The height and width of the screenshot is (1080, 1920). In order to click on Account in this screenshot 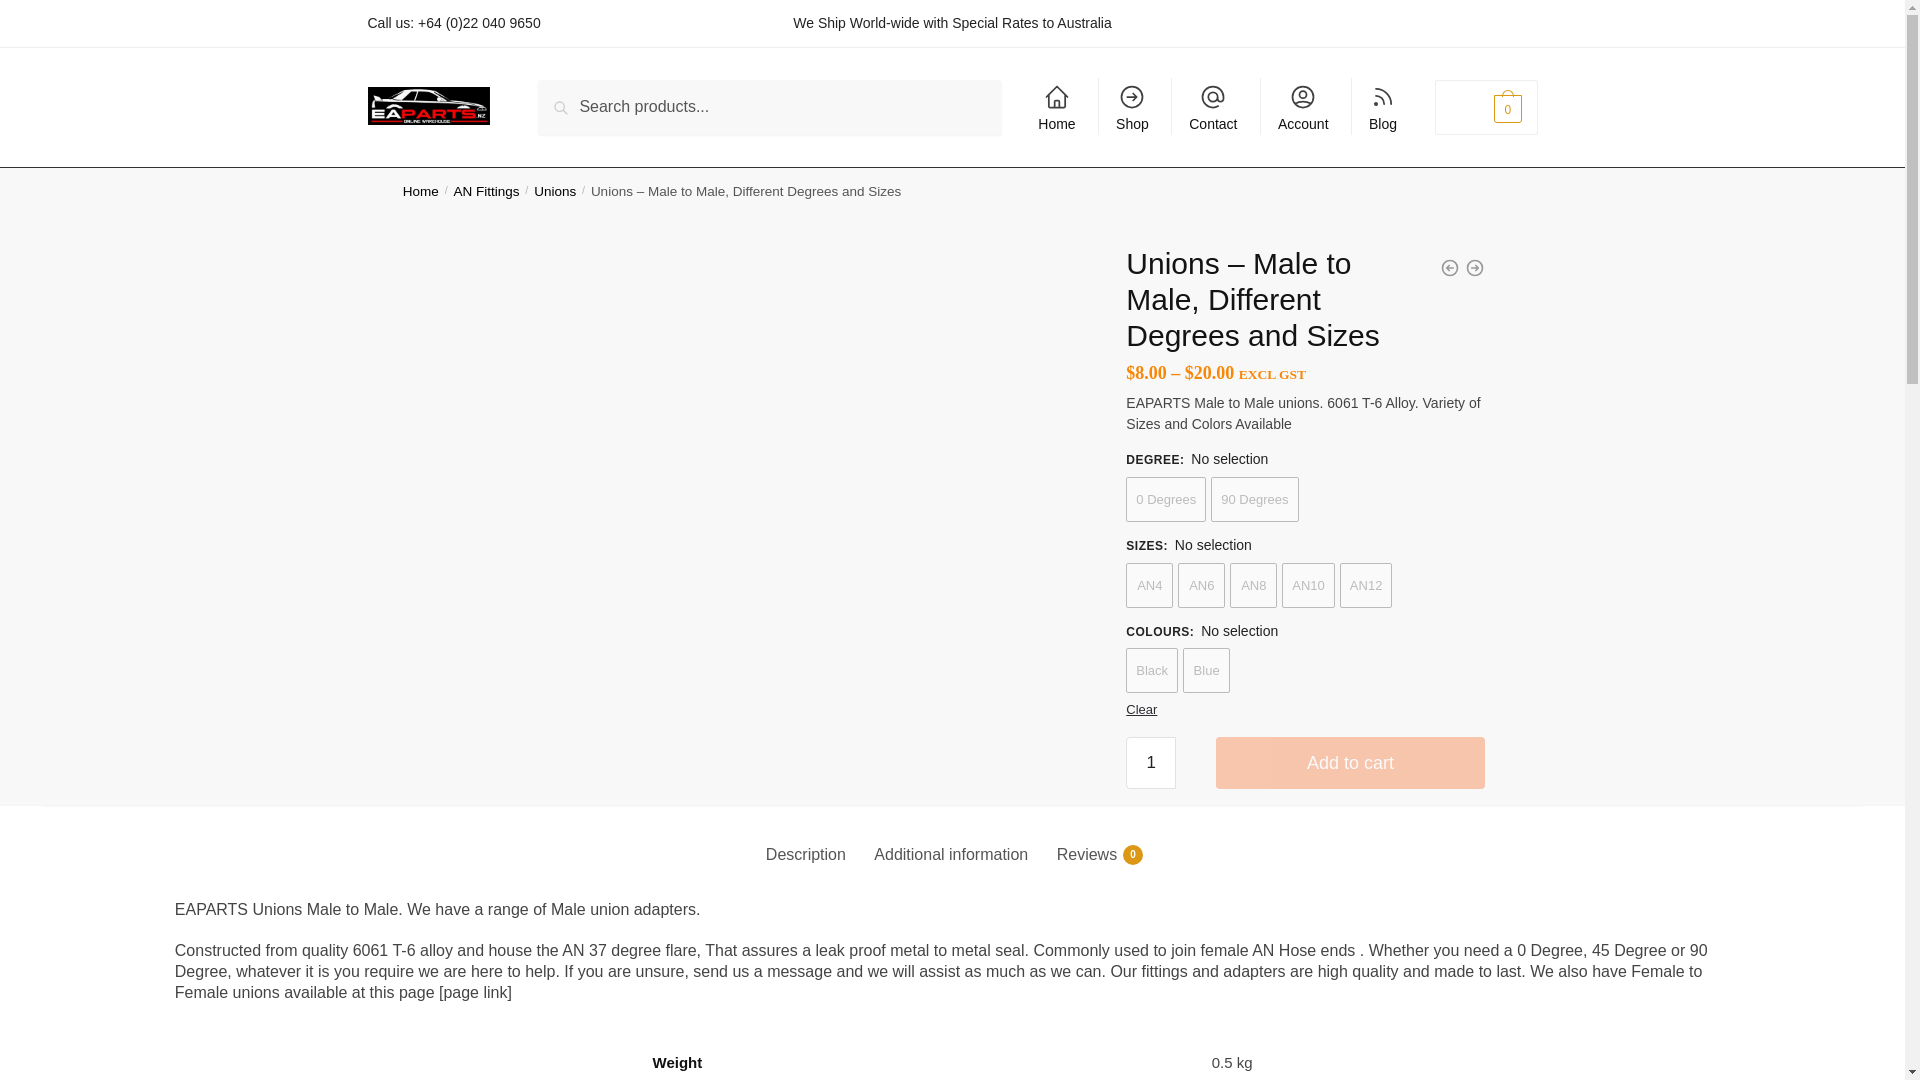, I will do `click(1302, 106)`.